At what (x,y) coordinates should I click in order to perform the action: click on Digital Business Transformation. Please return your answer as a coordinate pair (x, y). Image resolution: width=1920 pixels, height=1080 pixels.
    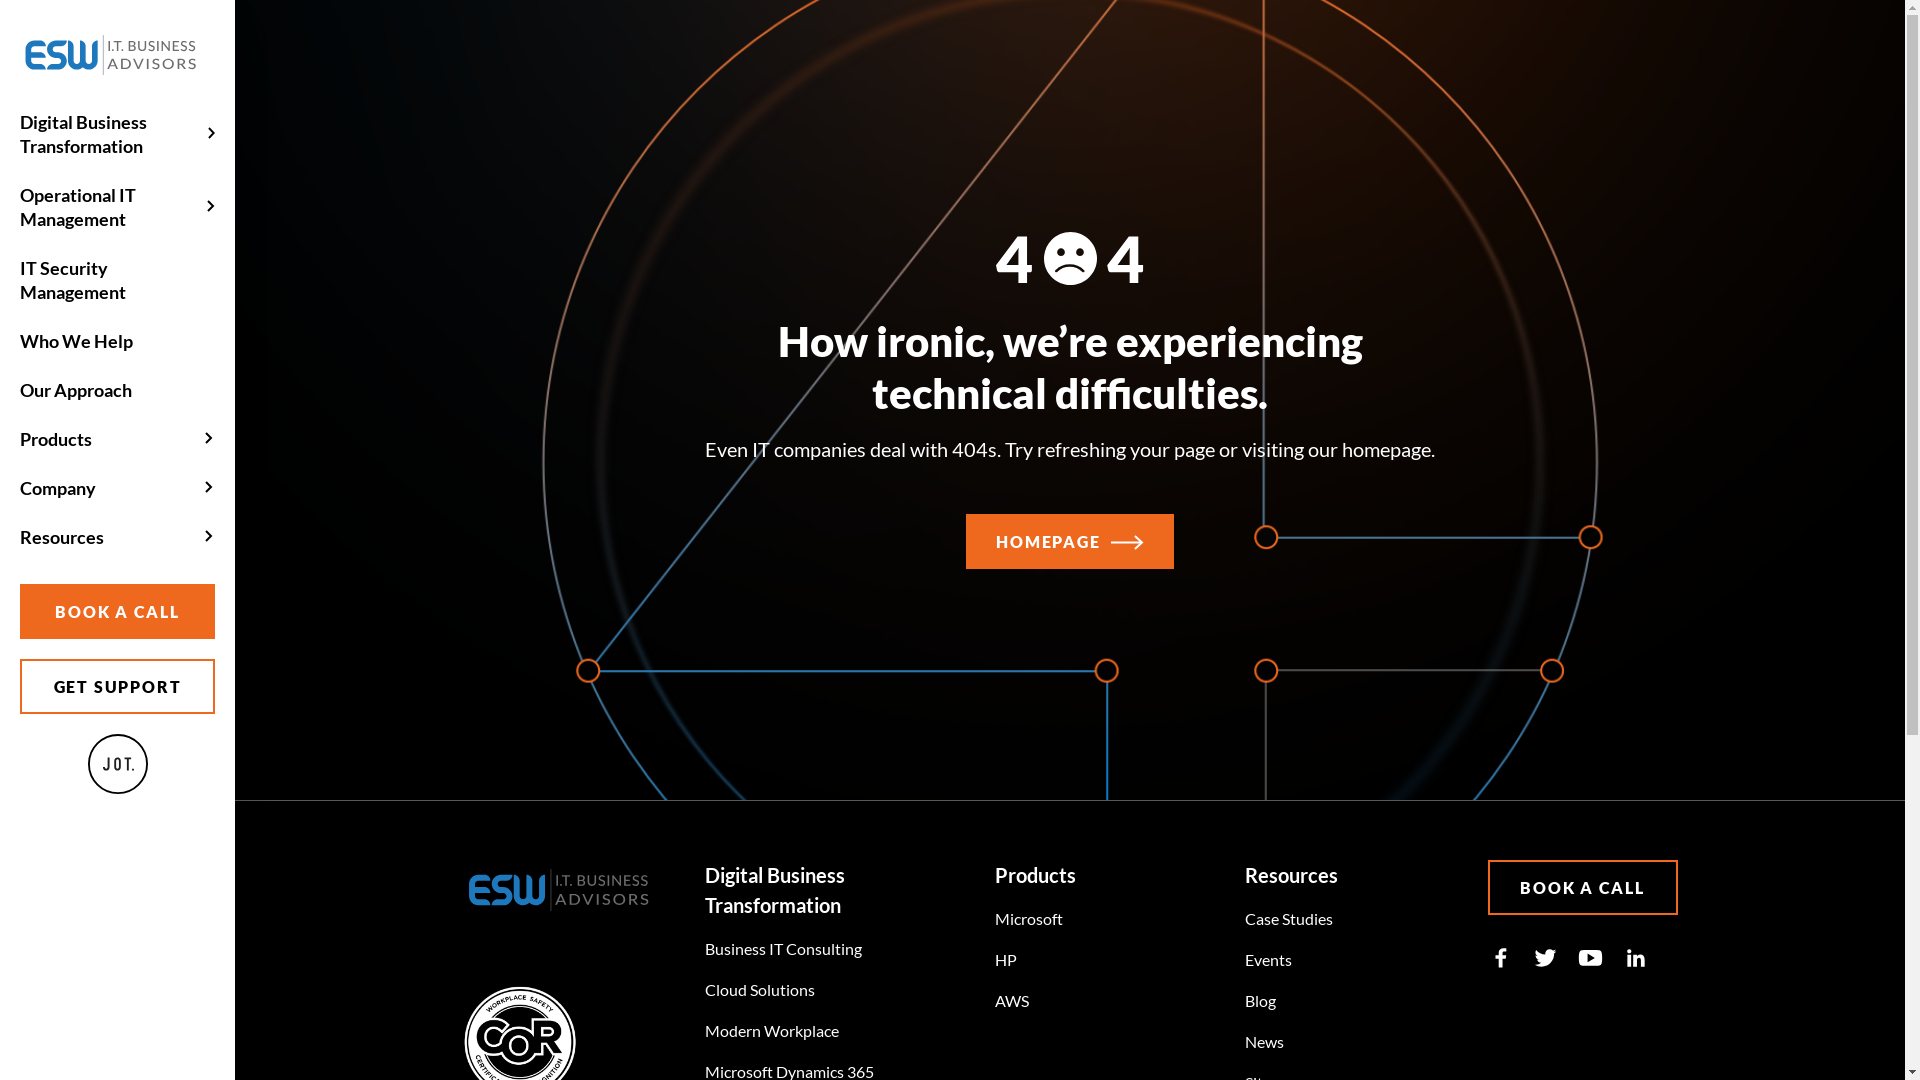
    Looking at the image, I should click on (118, 134).